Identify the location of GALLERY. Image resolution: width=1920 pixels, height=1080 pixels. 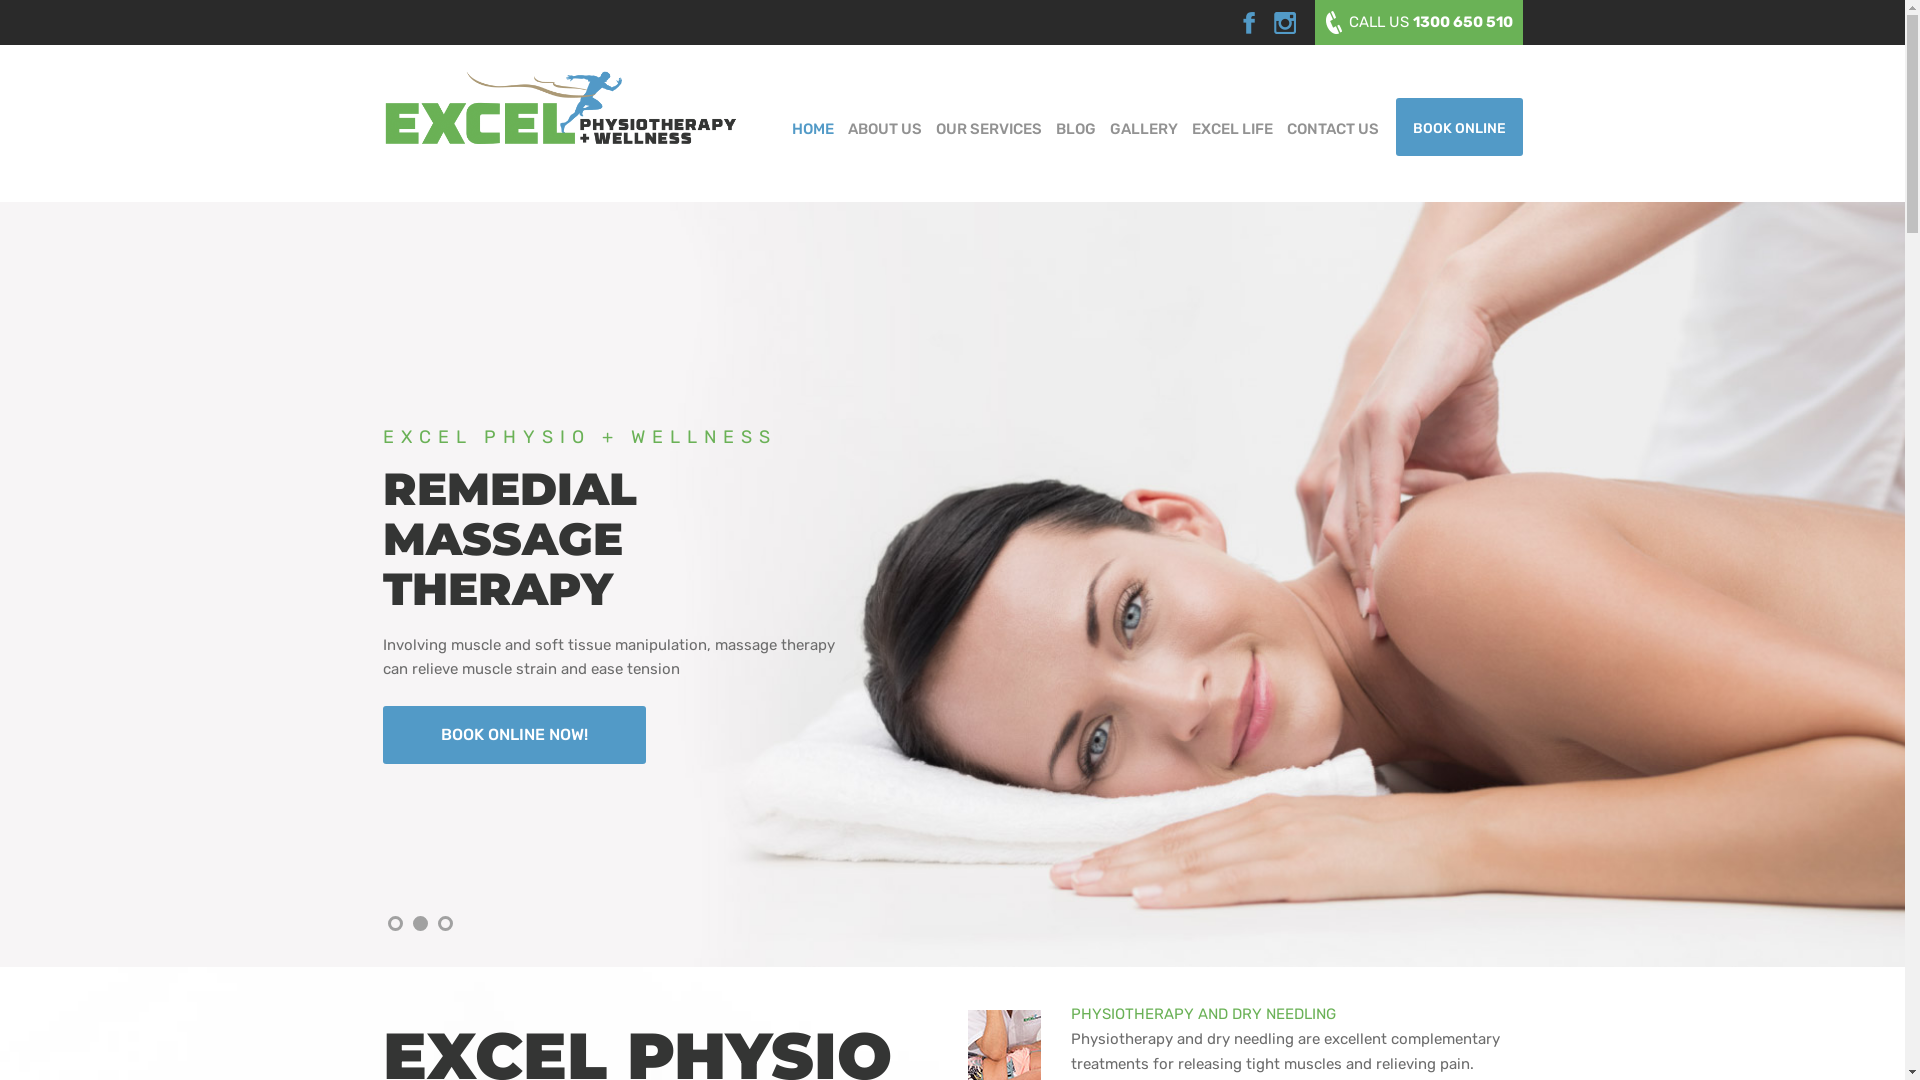
(1143, 126).